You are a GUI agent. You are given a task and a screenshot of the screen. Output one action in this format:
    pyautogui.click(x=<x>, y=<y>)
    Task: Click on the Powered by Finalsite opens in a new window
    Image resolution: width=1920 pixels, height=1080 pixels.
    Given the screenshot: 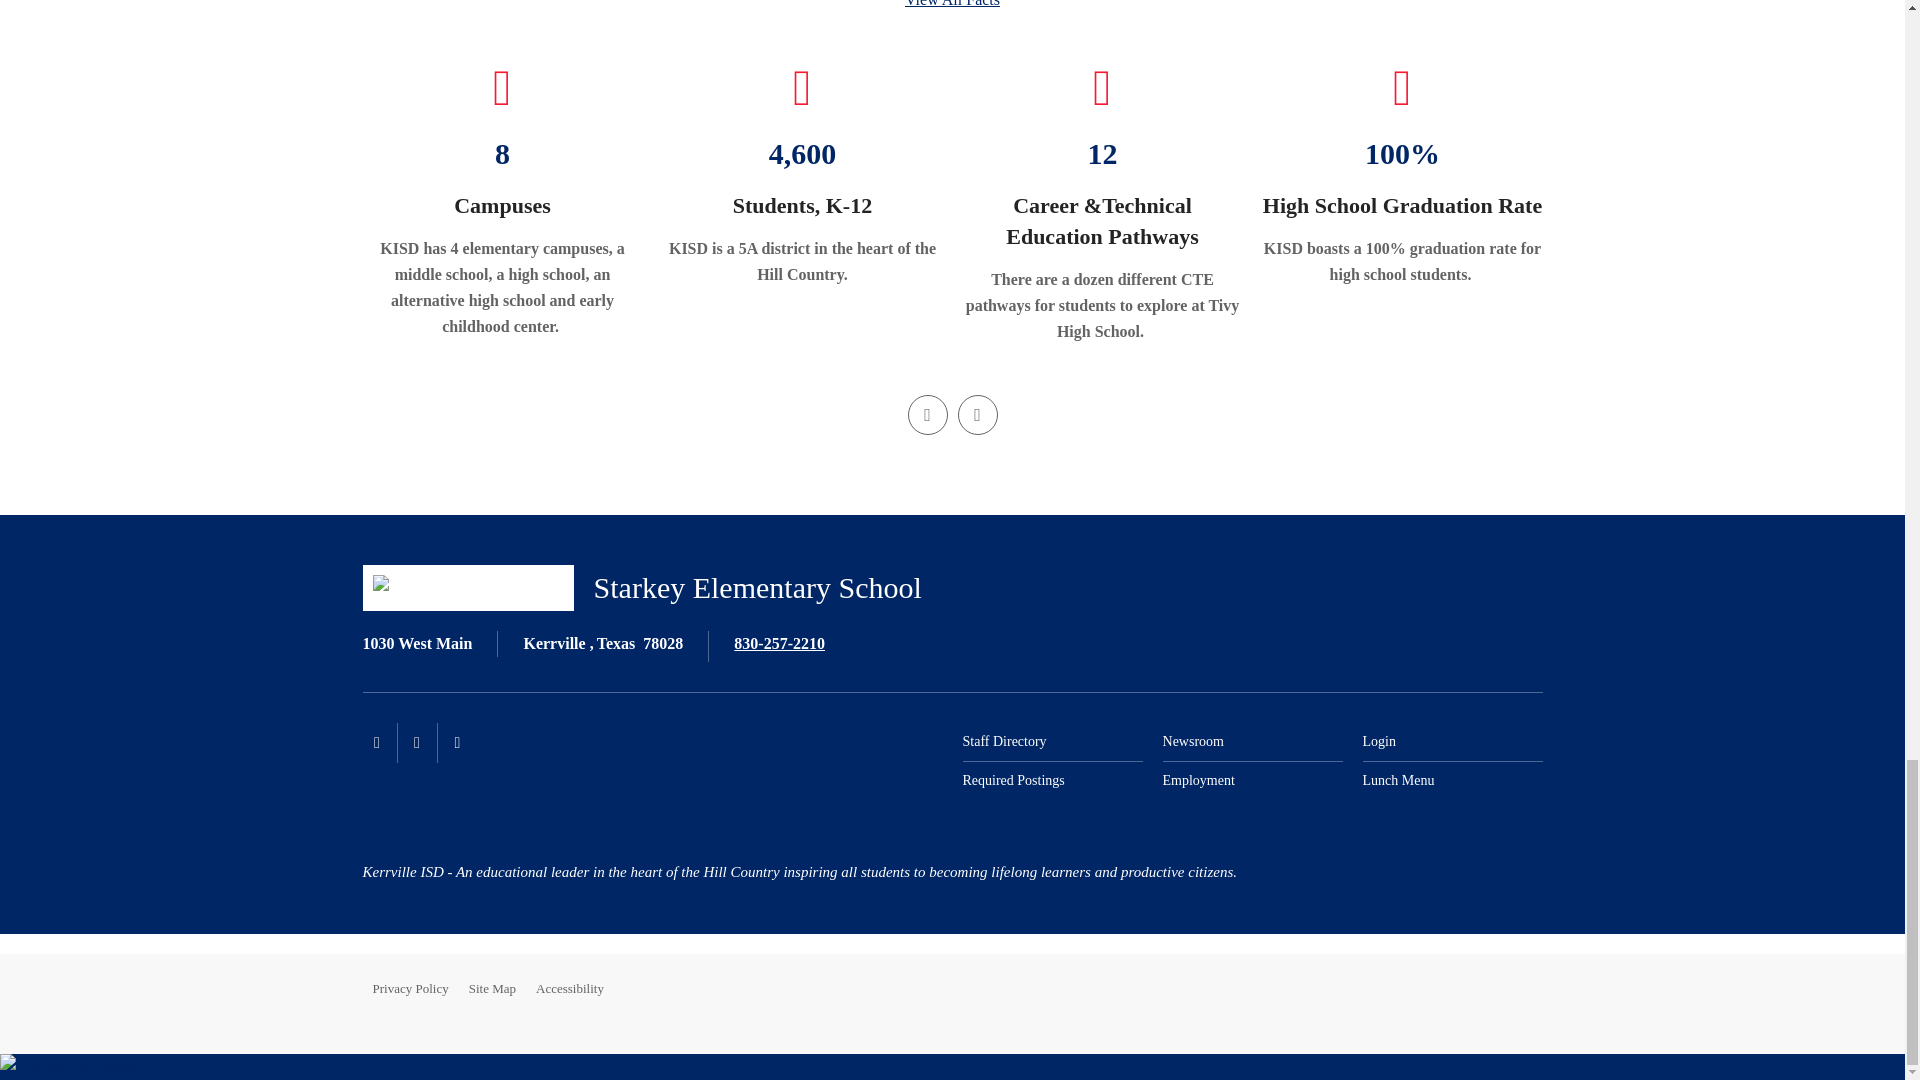 What is the action you would take?
    pyautogui.click(x=1475, y=989)
    